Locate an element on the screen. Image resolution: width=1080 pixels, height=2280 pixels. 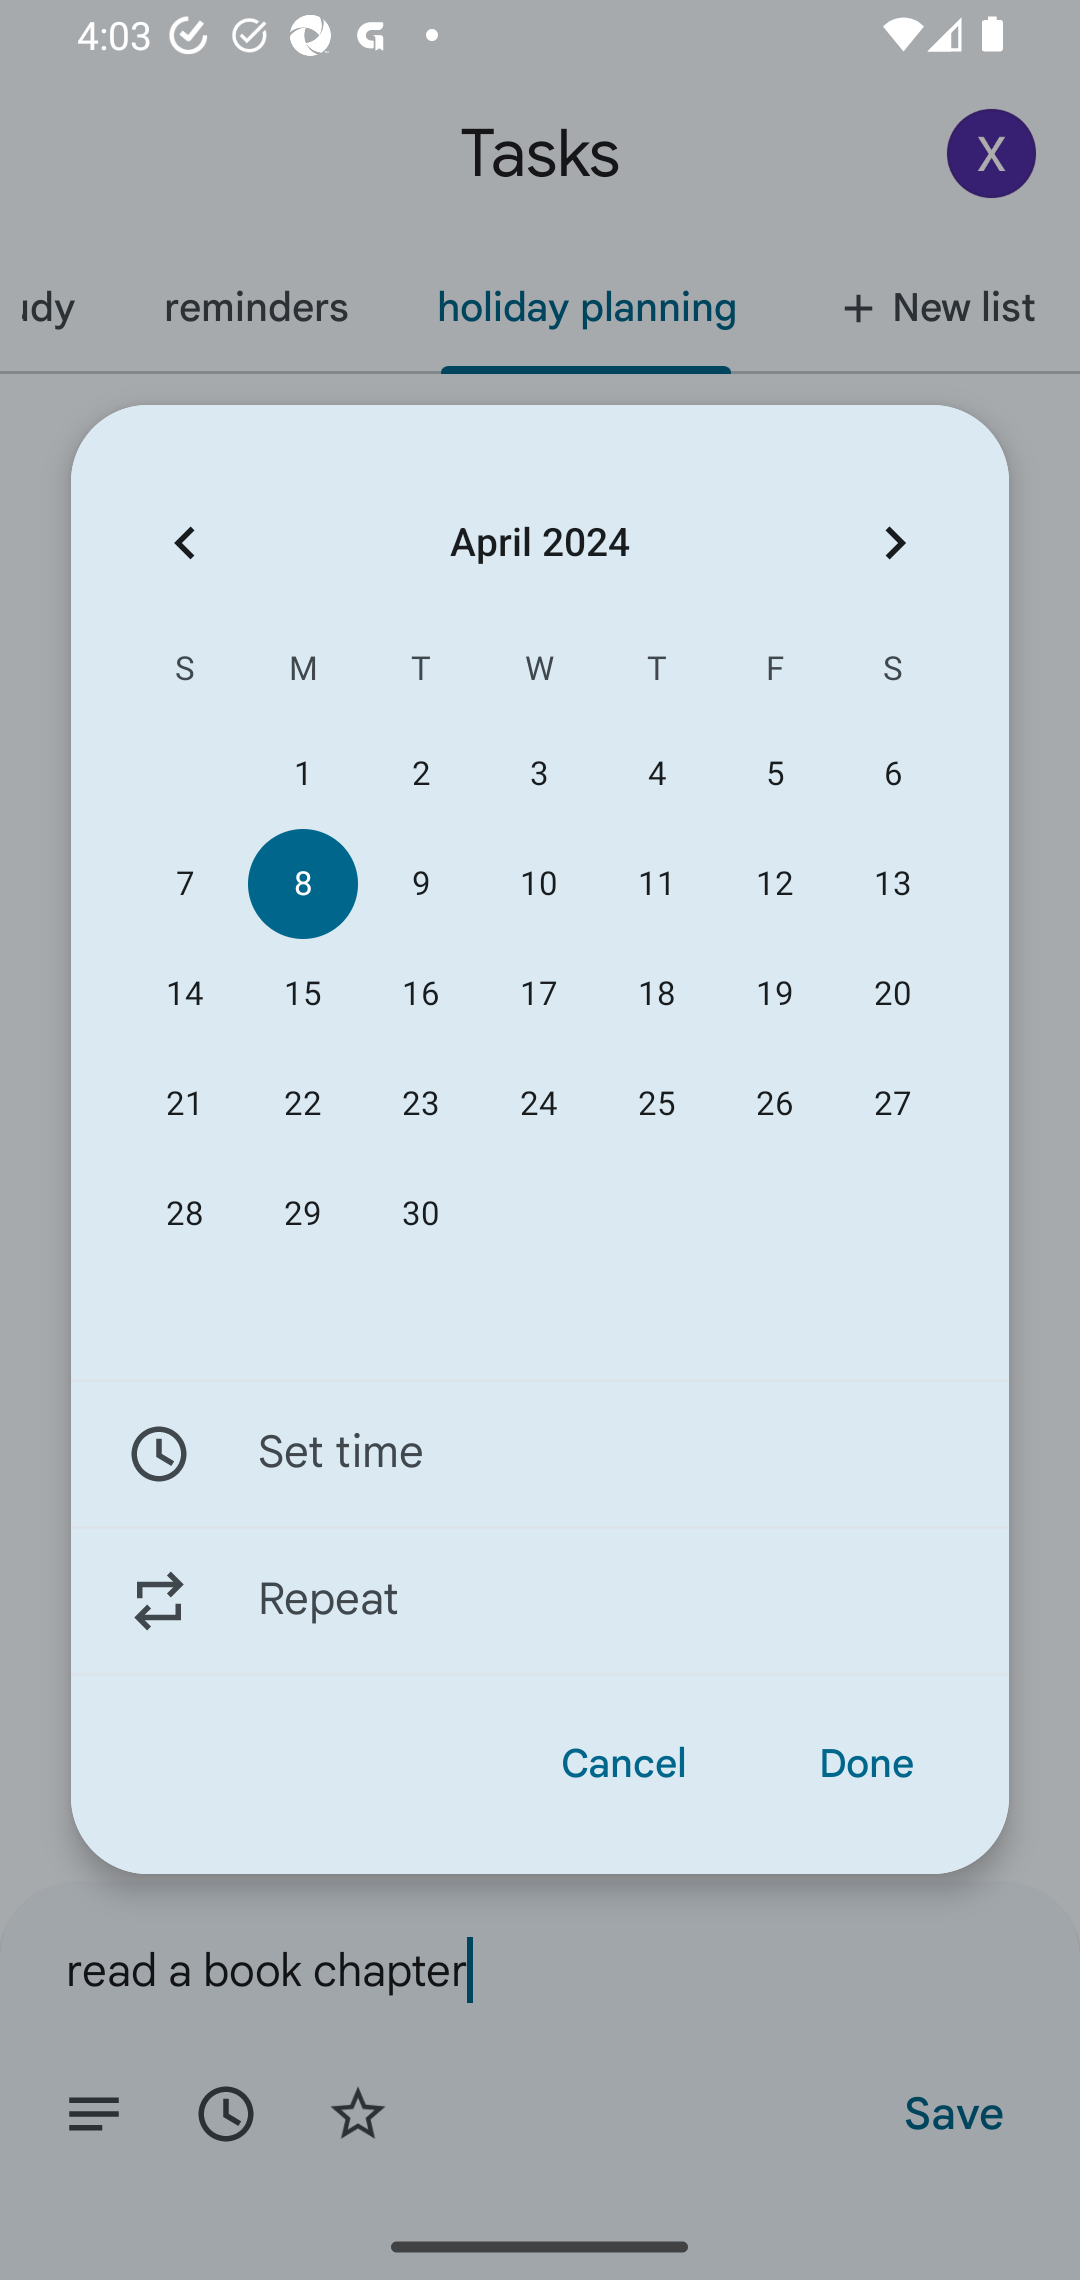
Cancel is located at coordinates (624, 1764).